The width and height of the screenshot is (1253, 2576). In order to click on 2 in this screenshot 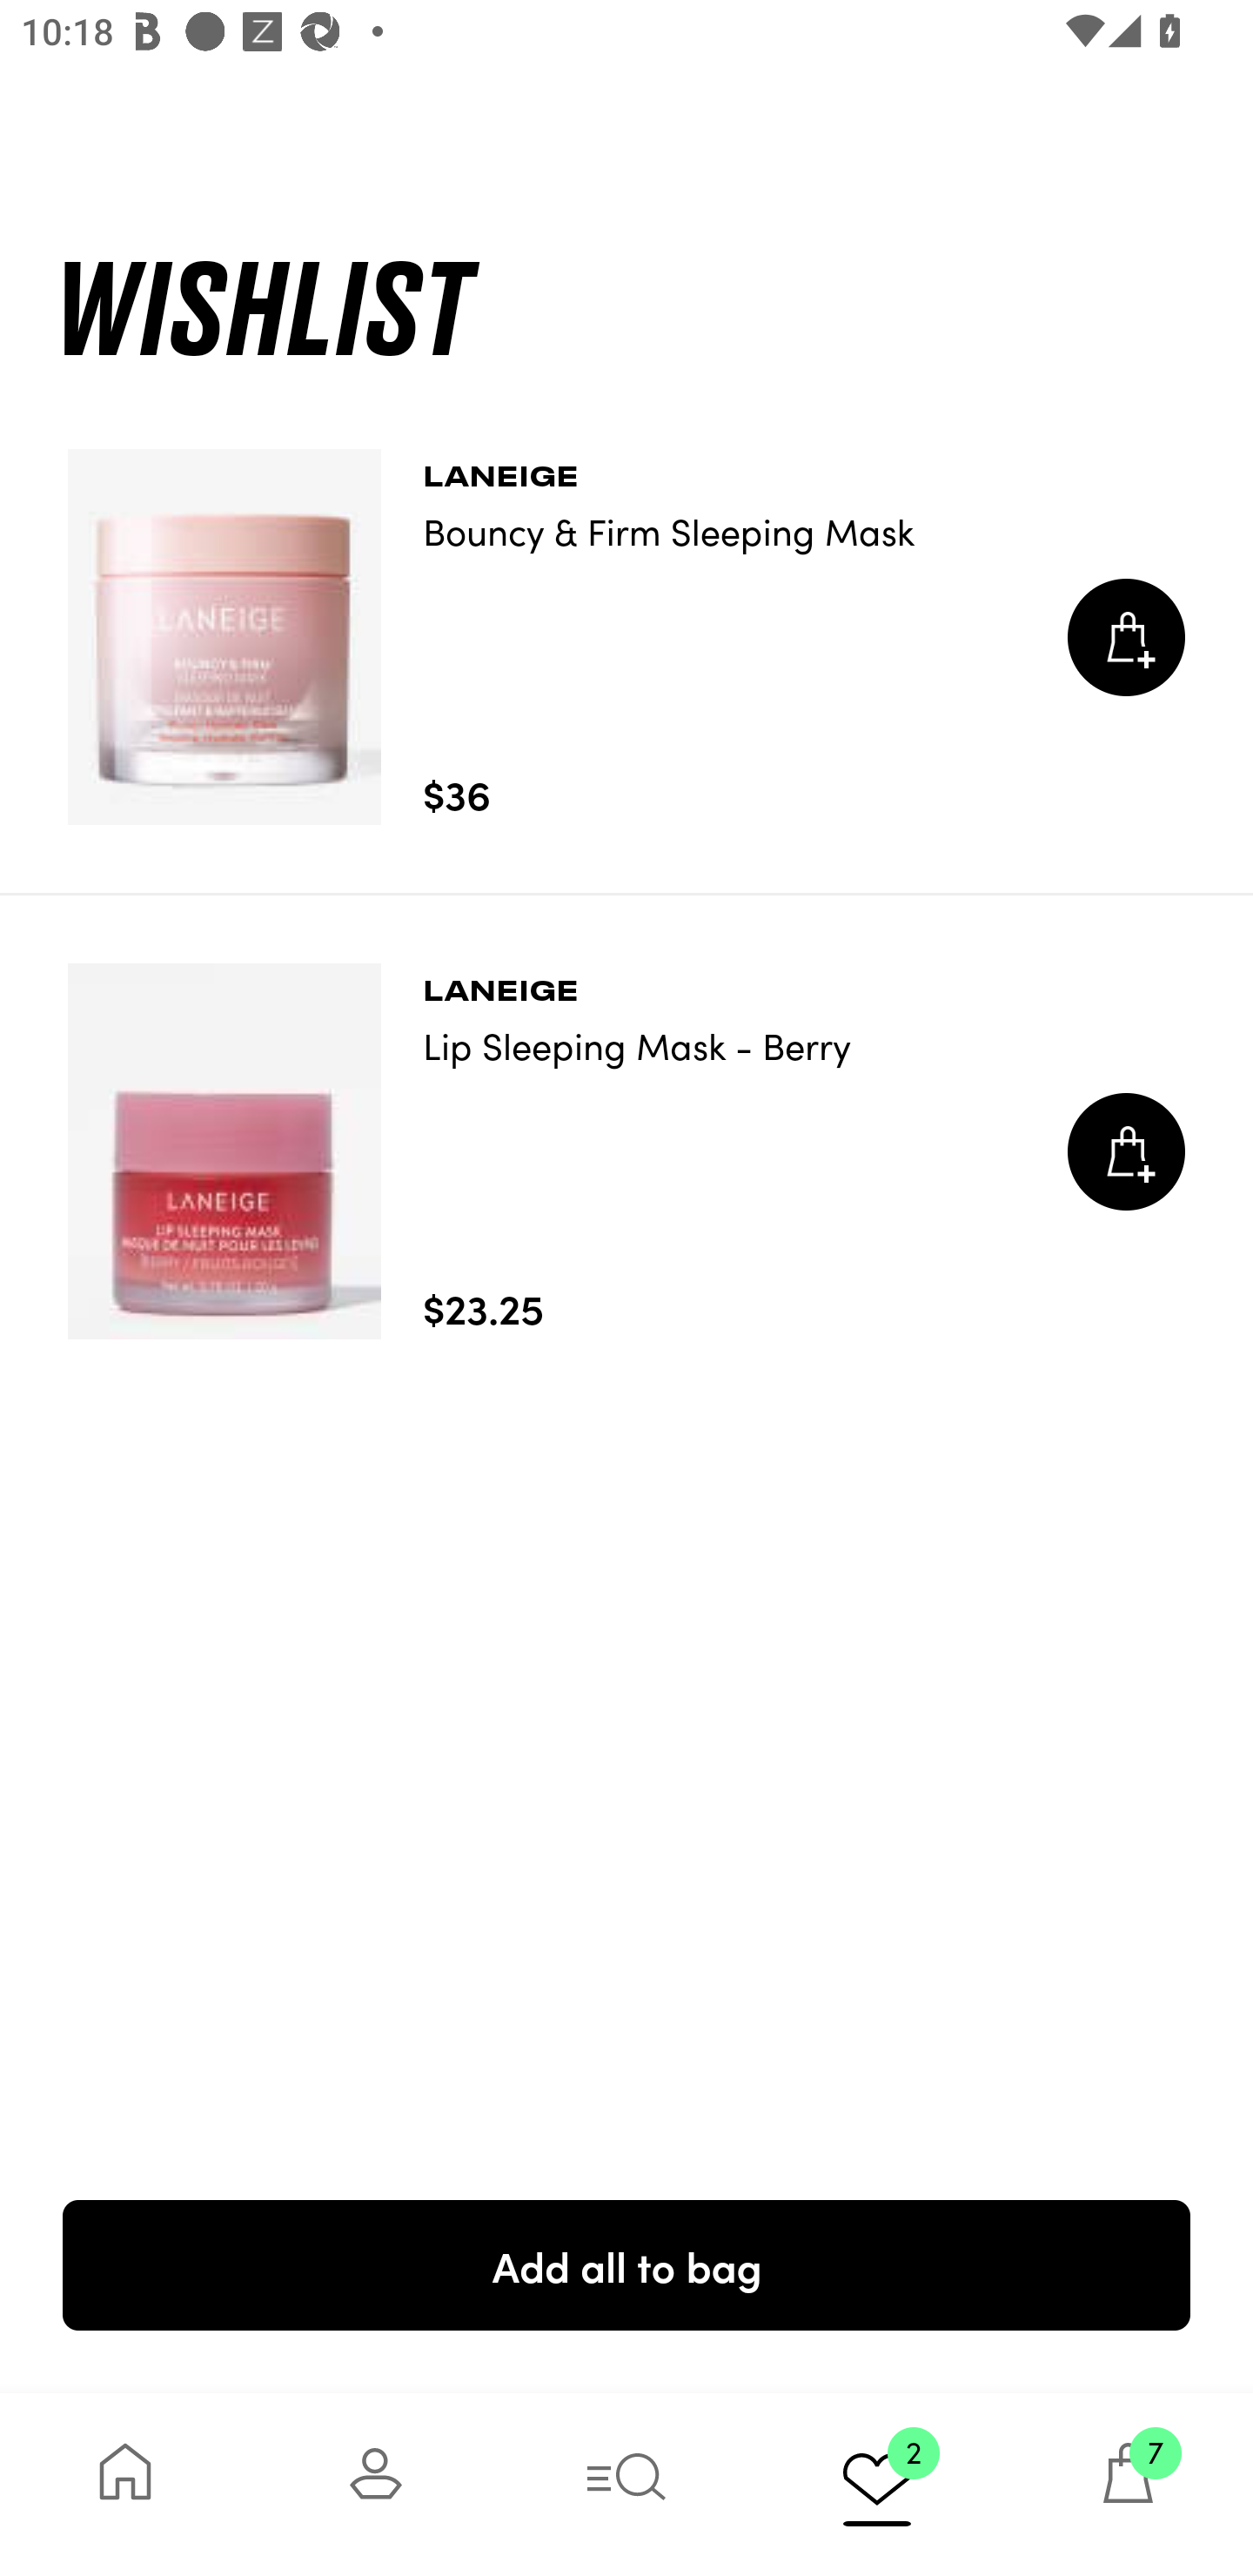, I will do `click(877, 2484)`.